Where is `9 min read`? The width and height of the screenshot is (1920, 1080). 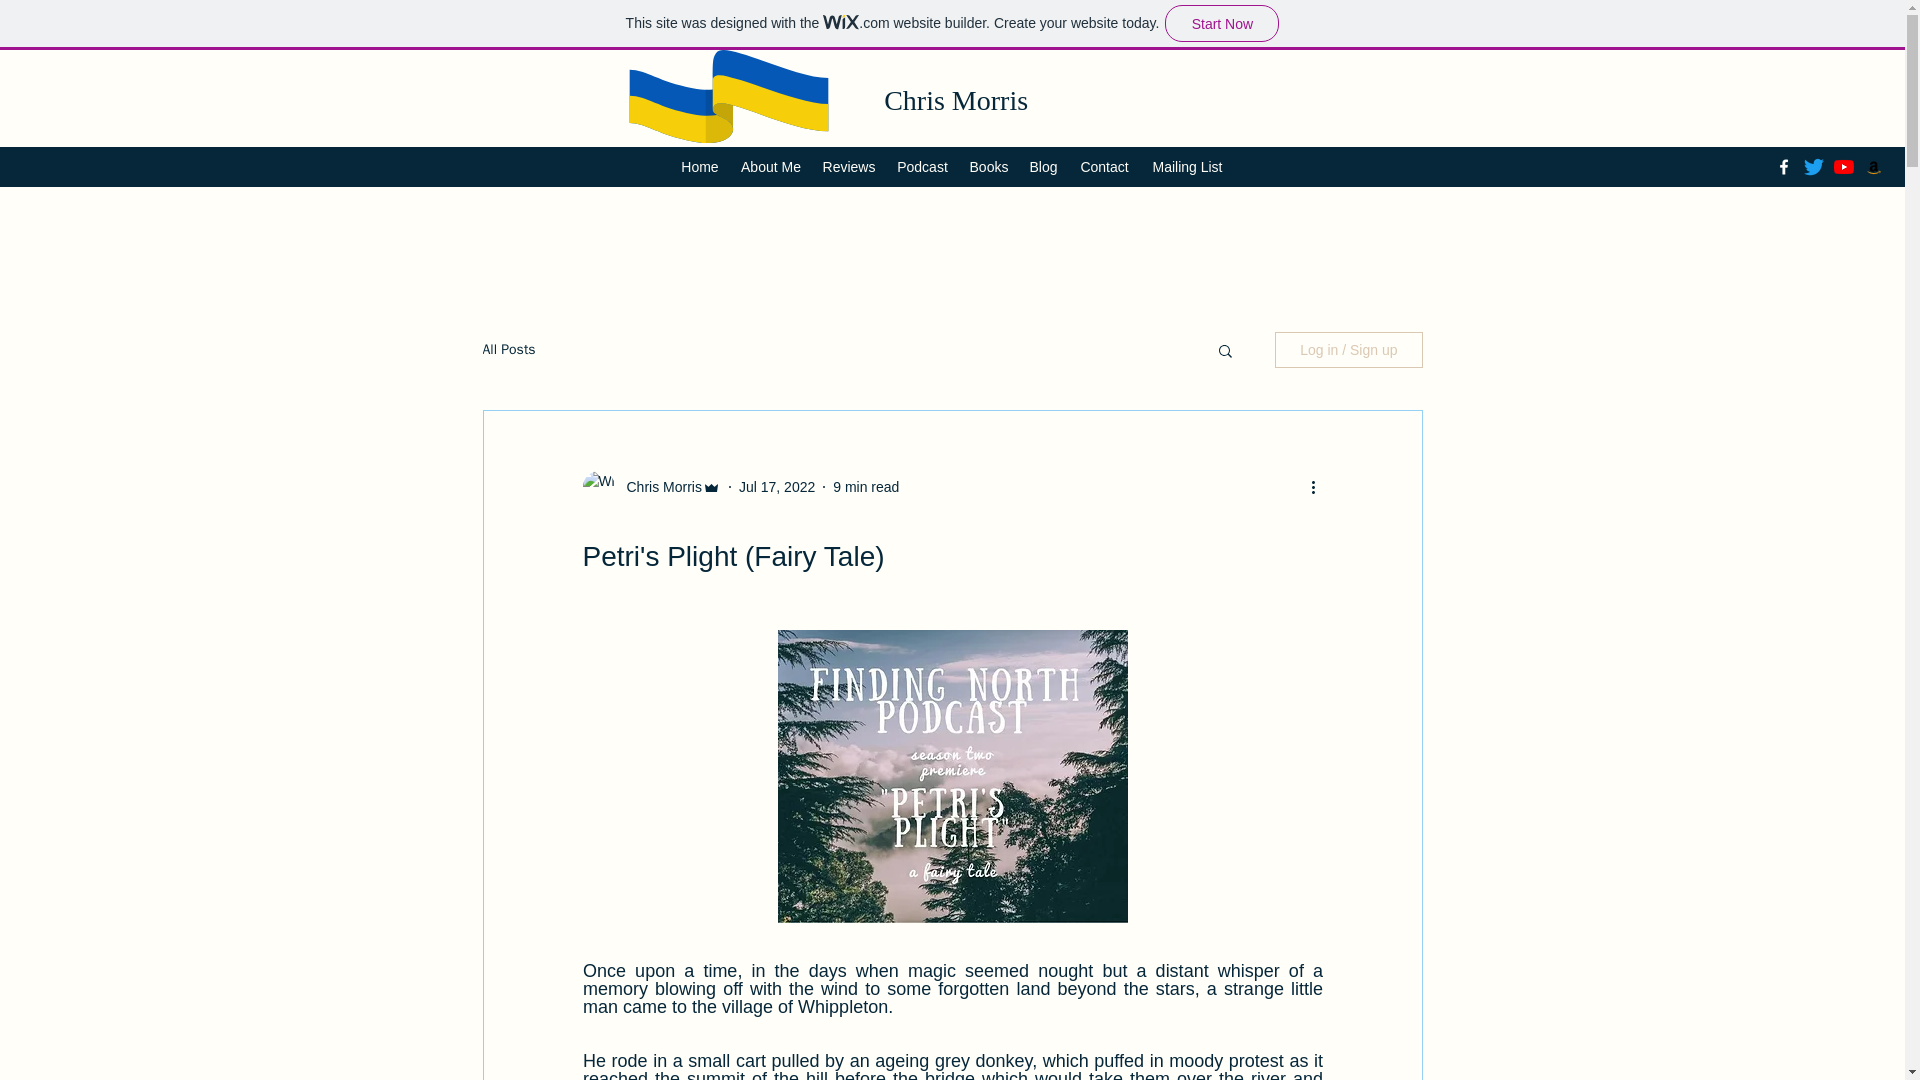 9 min read is located at coordinates (866, 486).